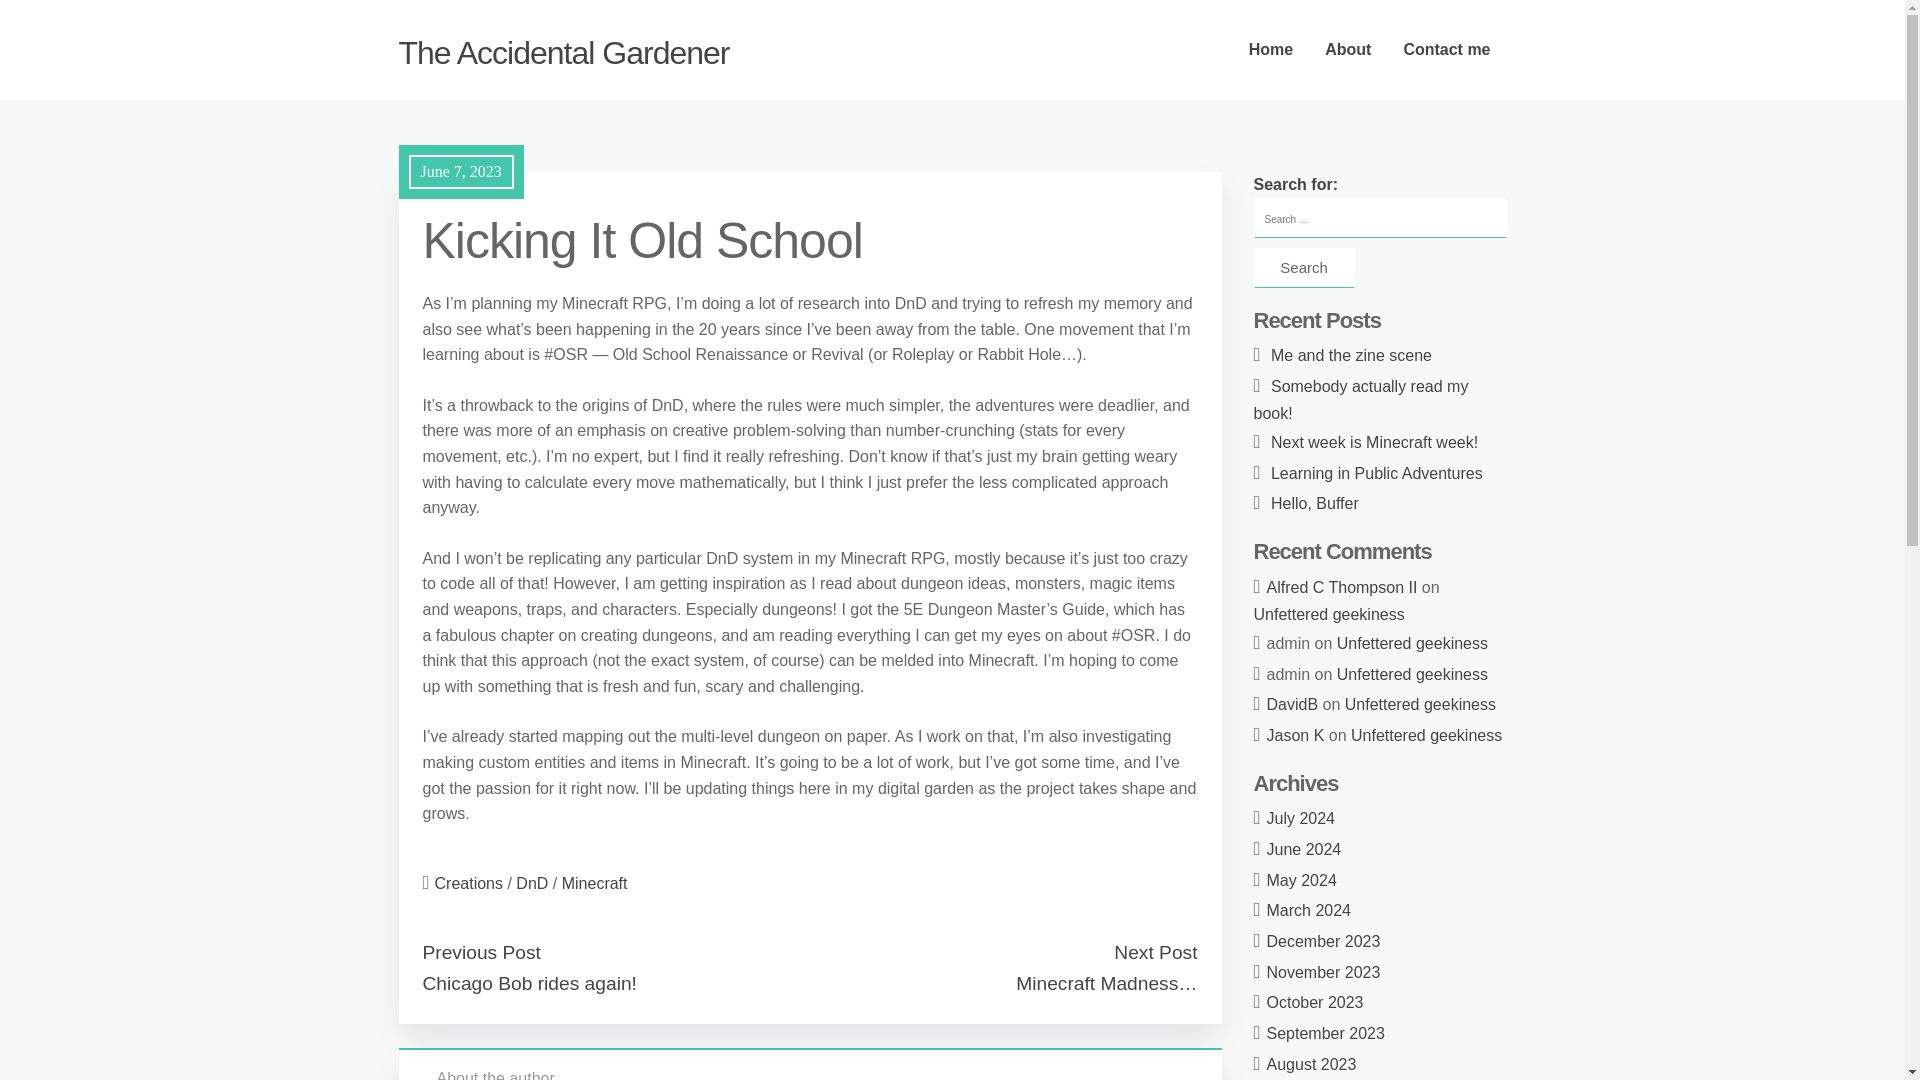 This screenshot has height=1080, width=1920. What do you see at coordinates (1296, 735) in the screenshot?
I see `Jason K` at bounding box center [1296, 735].